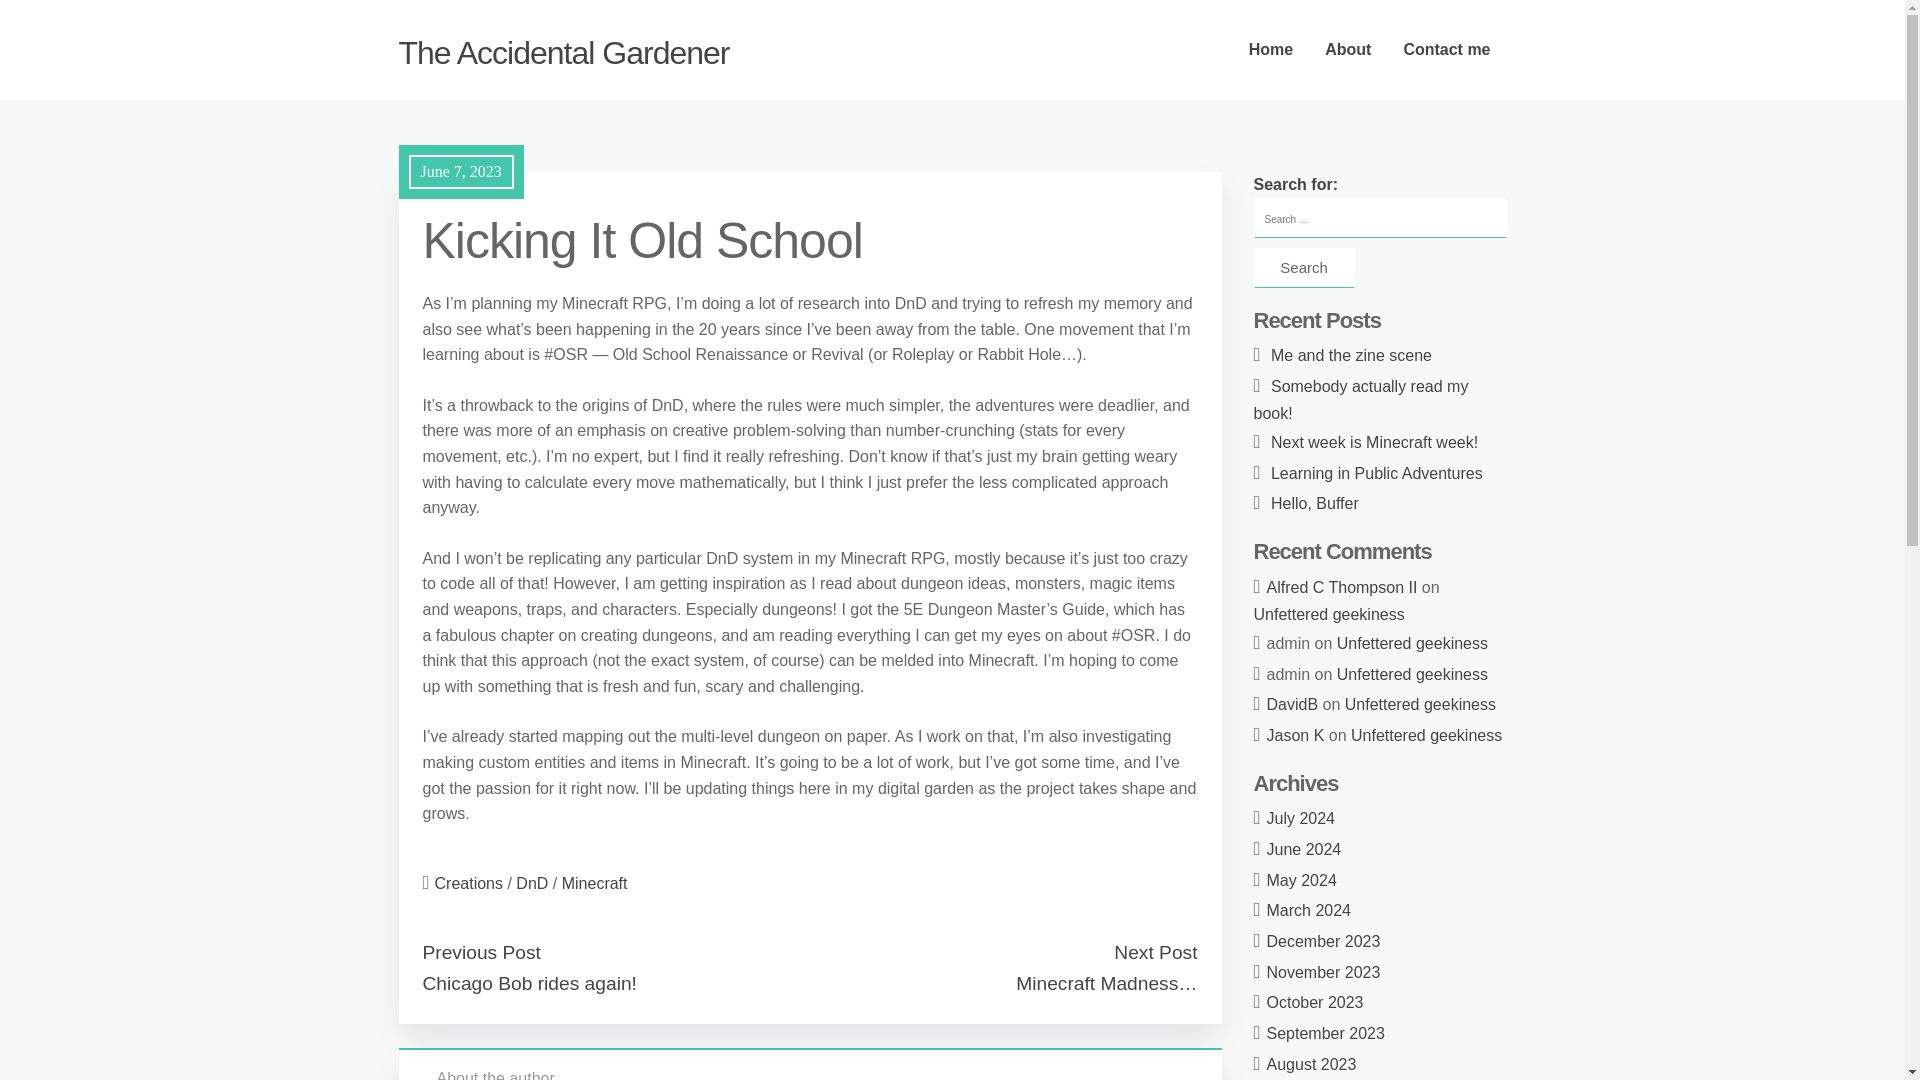 This screenshot has height=1080, width=1920. What do you see at coordinates (1296, 735) in the screenshot?
I see `Jason K` at bounding box center [1296, 735].